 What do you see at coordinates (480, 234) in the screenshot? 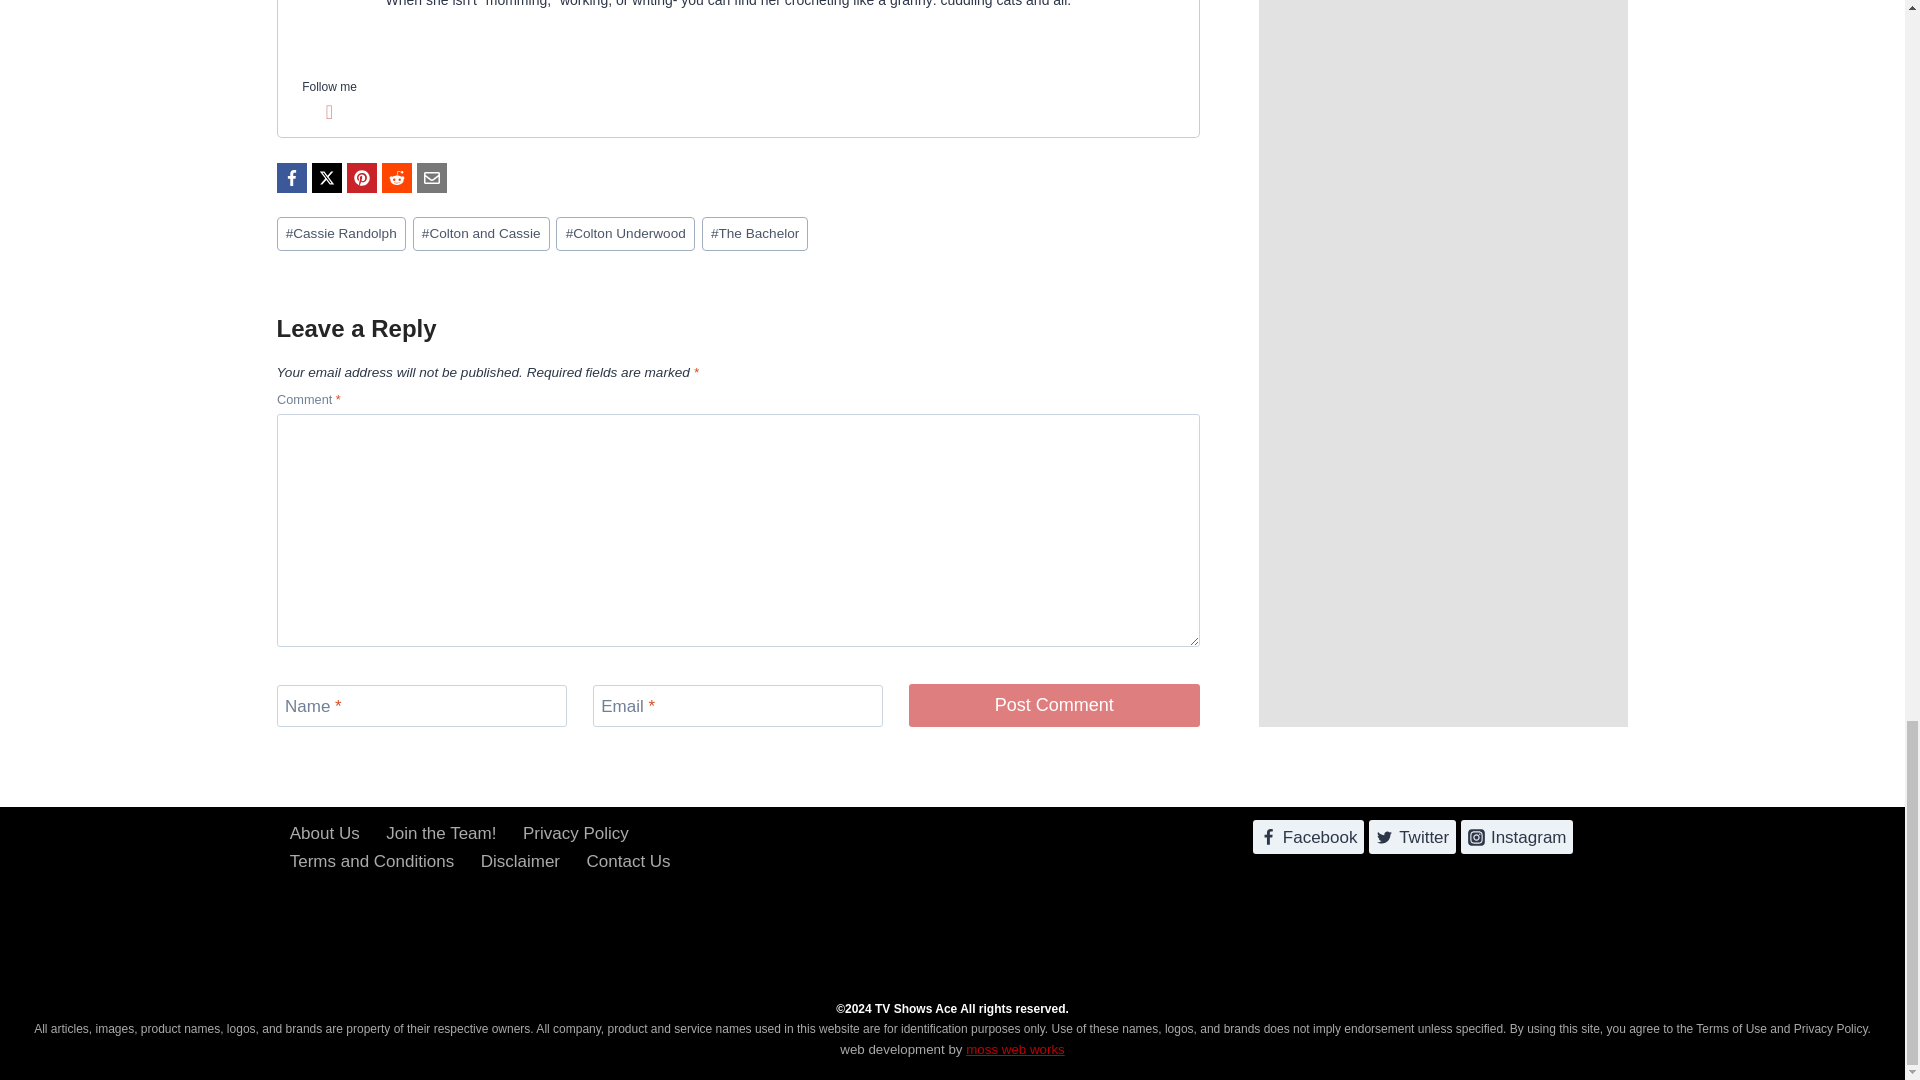
I see `Colton and Cassie` at bounding box center [480, 234].